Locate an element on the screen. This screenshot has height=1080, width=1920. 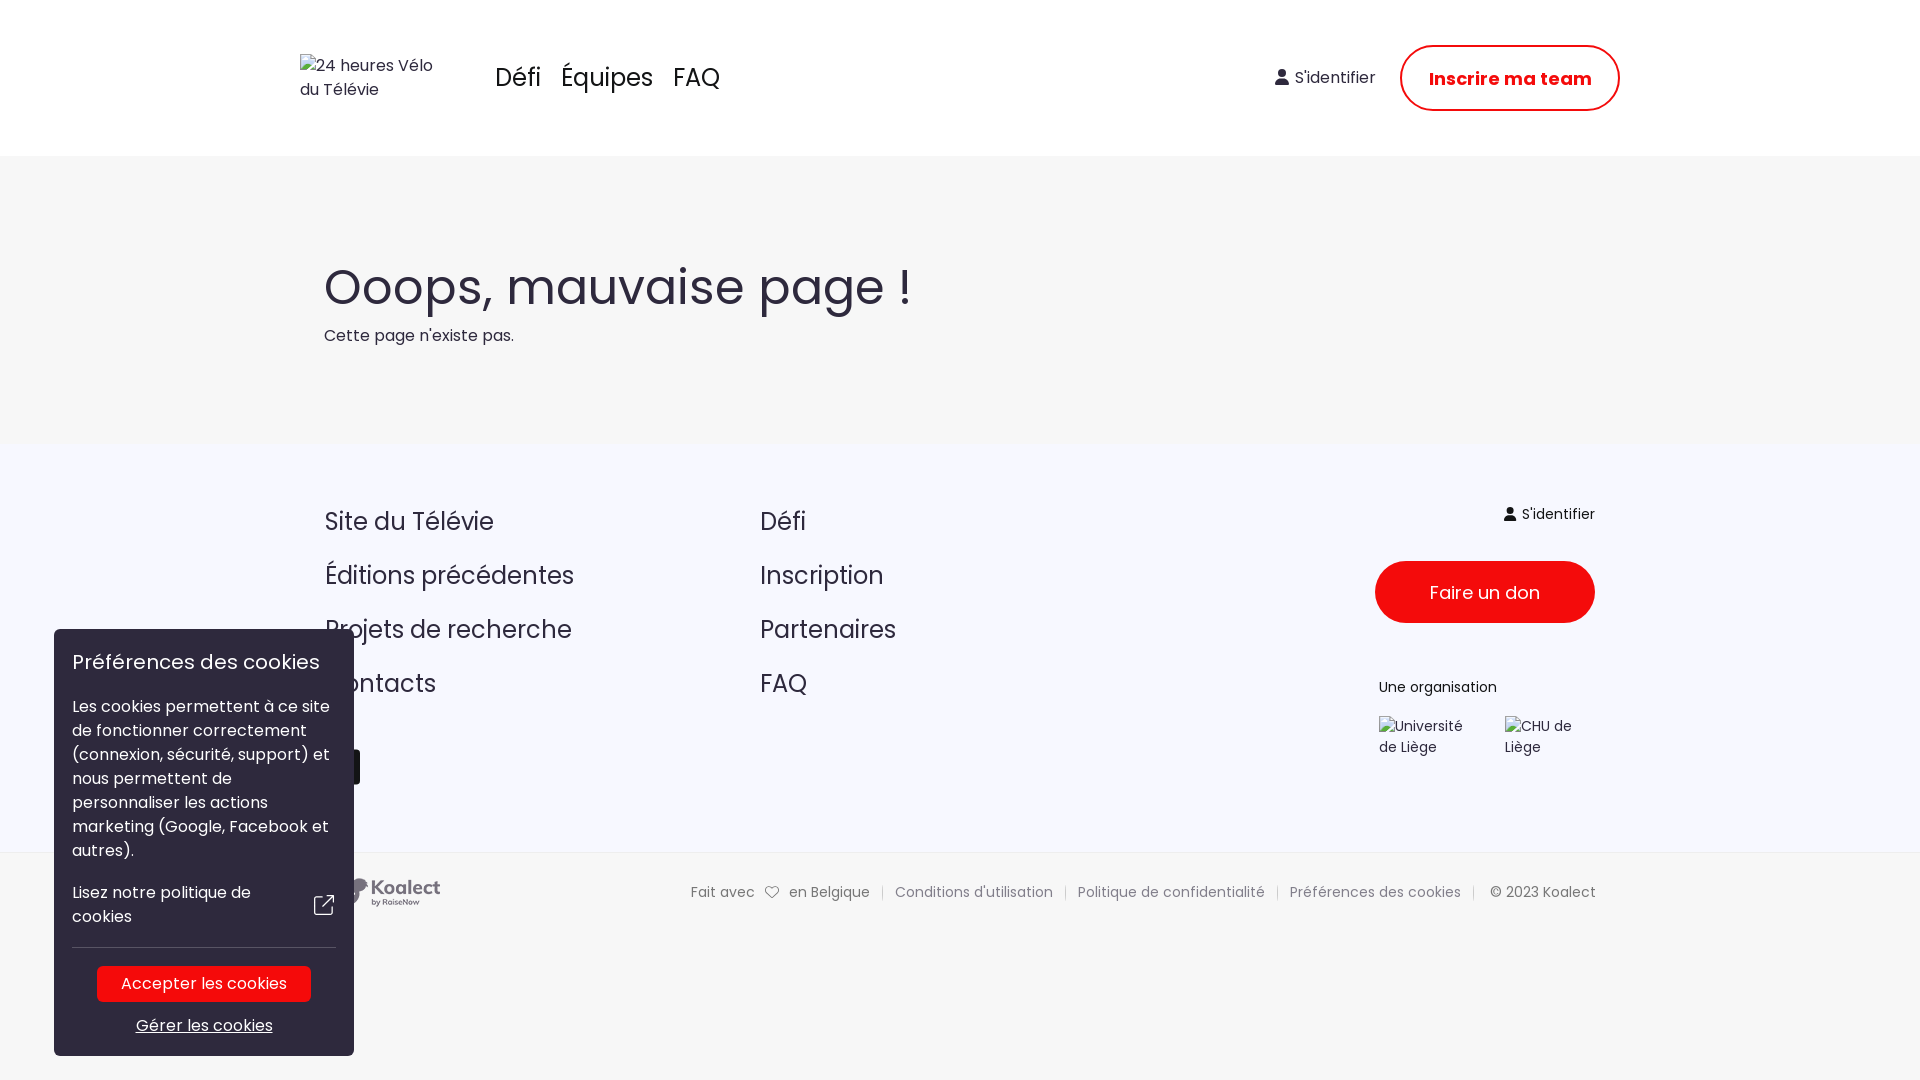
Inscrire ma team is located at coordinates (1510, 78).